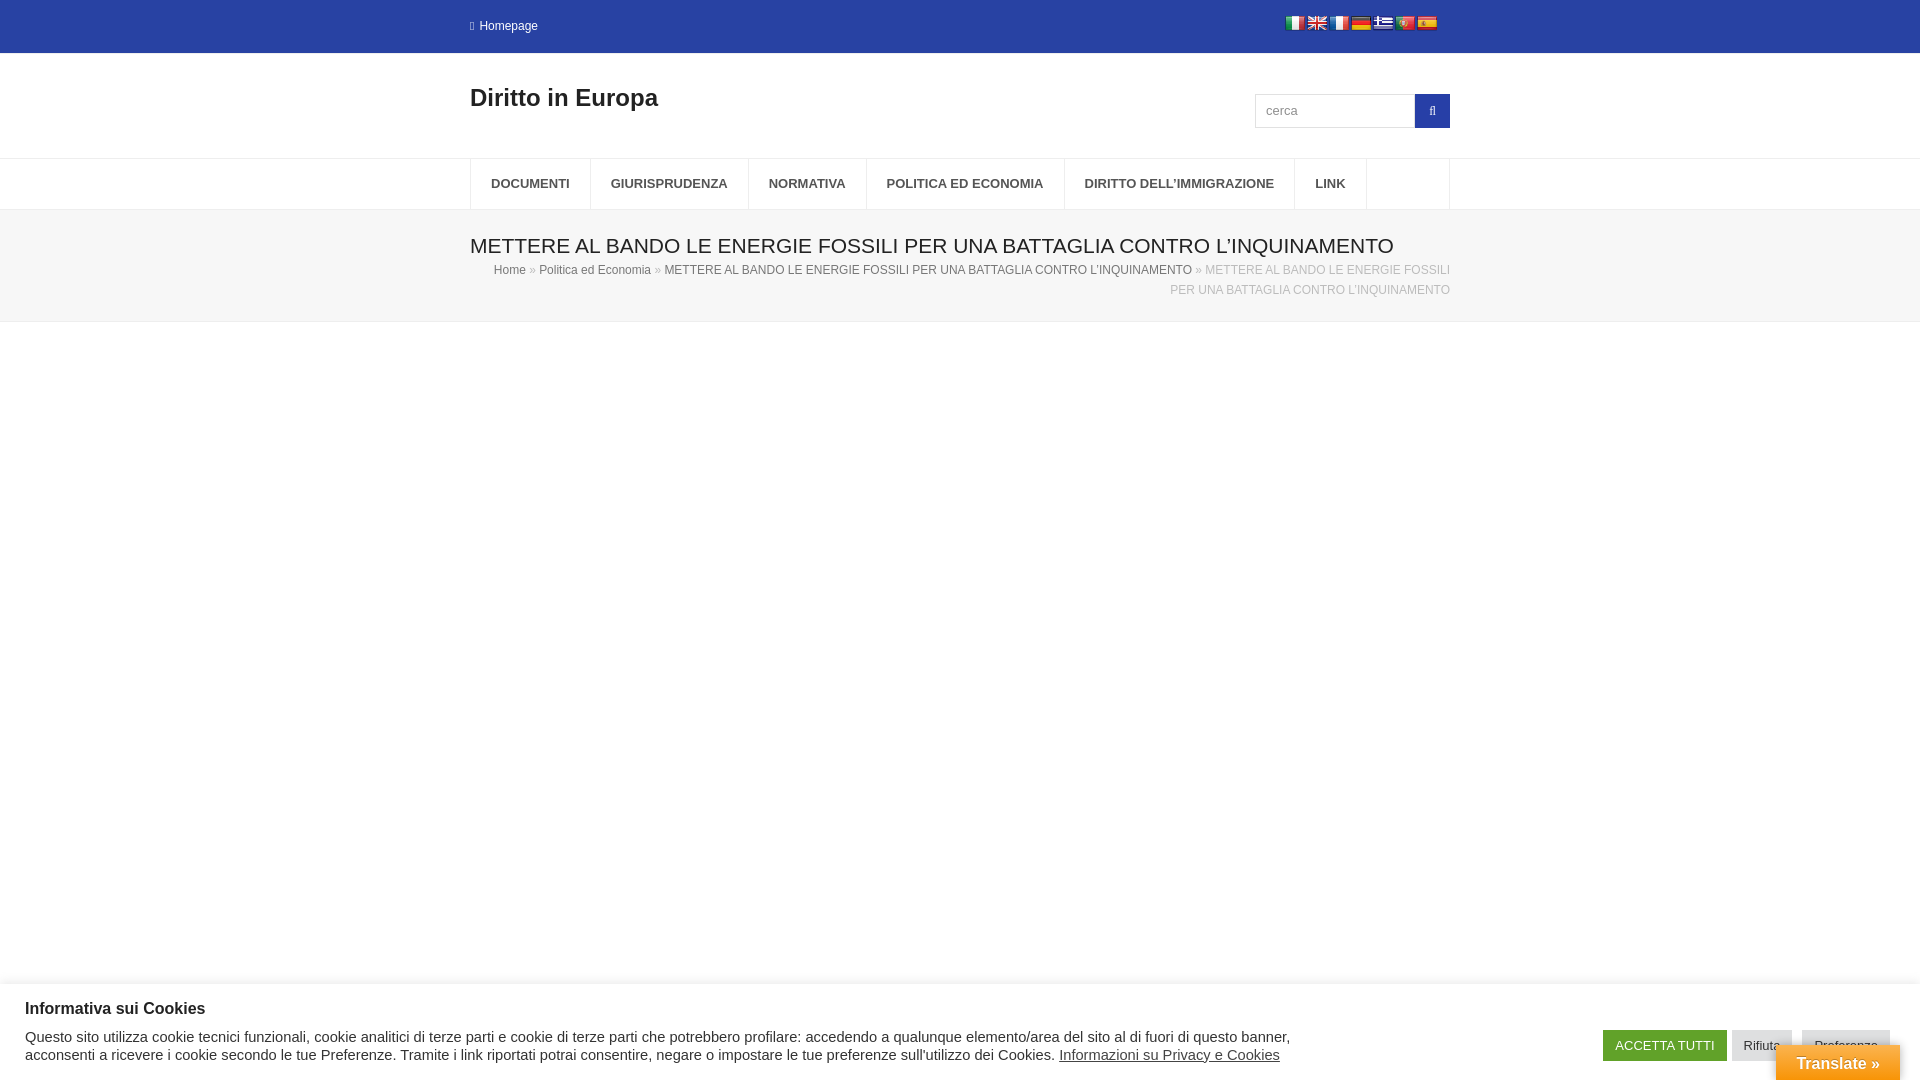 This screenshot has height=1080, width=1920. Describe the element at coordinates (1338, 23) in the screenshot. I see `French` at that location.